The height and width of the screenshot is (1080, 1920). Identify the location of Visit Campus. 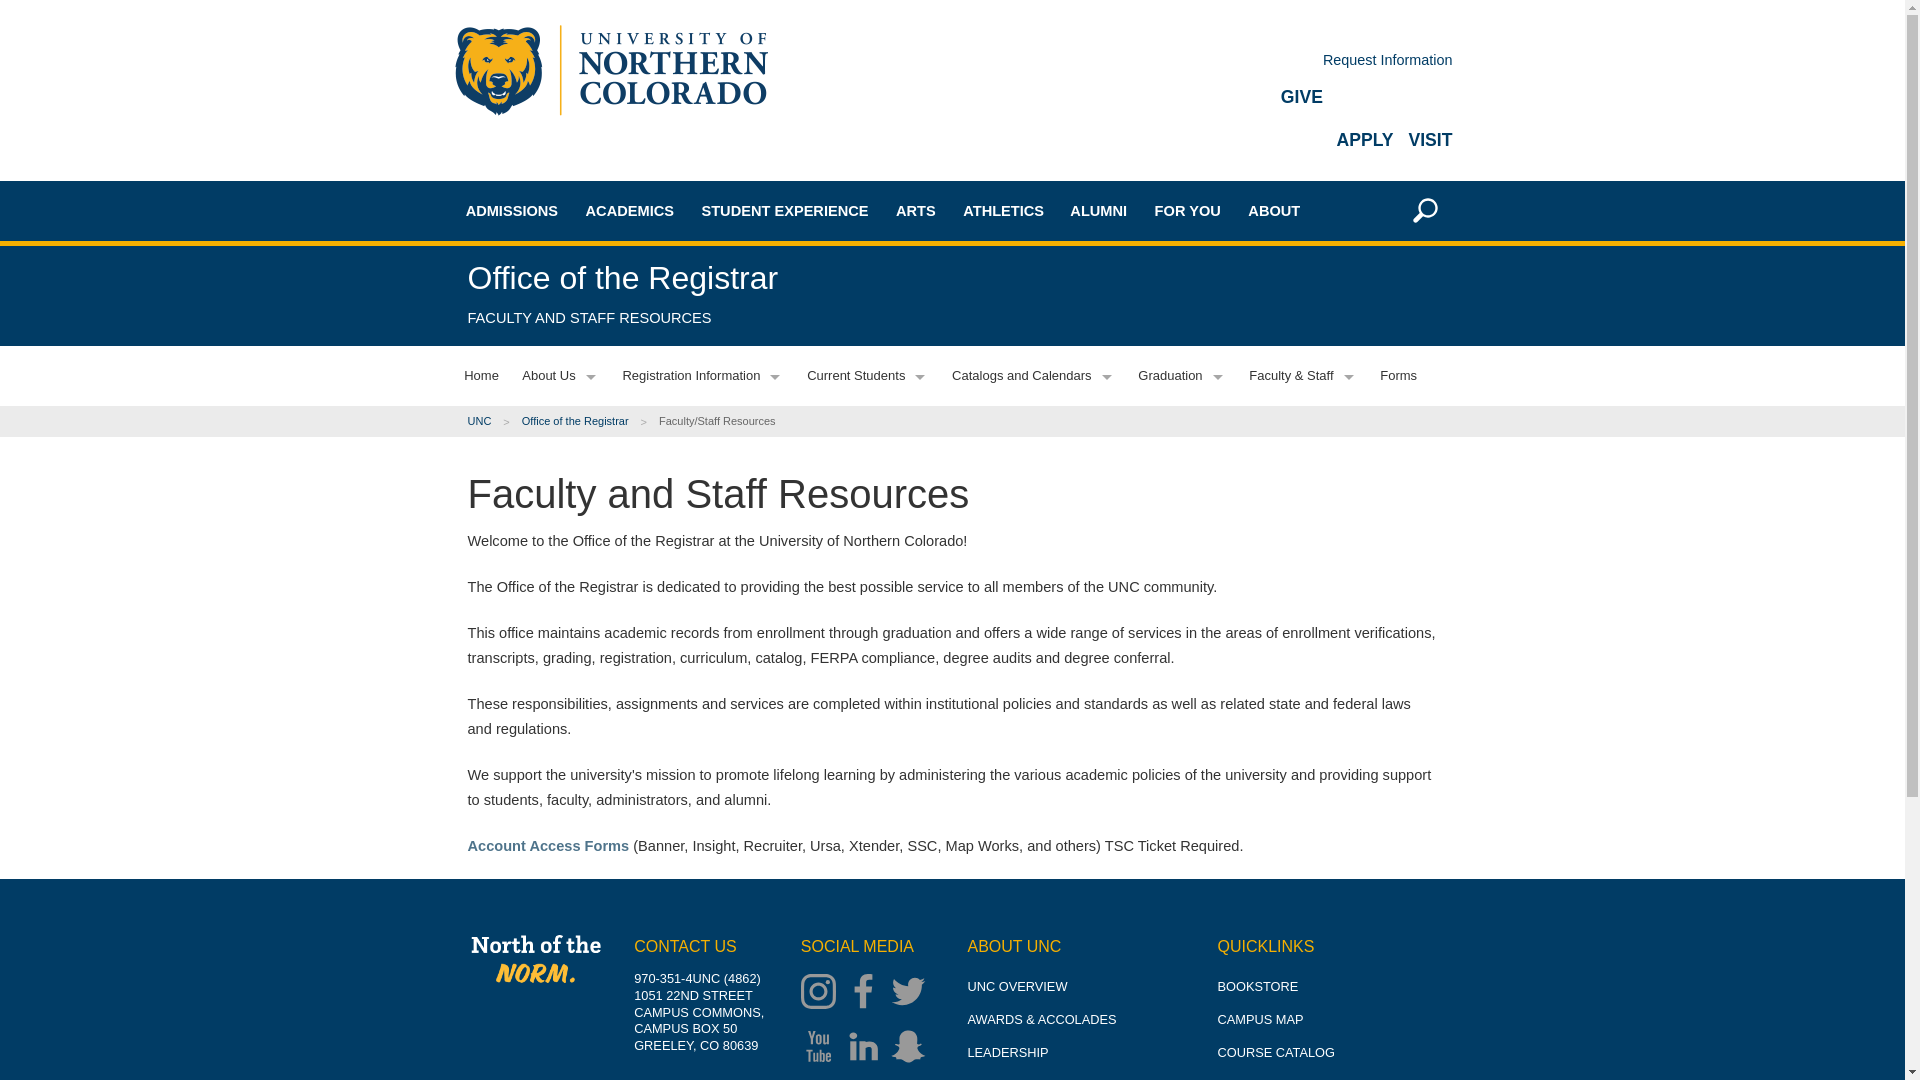
(552, 602).